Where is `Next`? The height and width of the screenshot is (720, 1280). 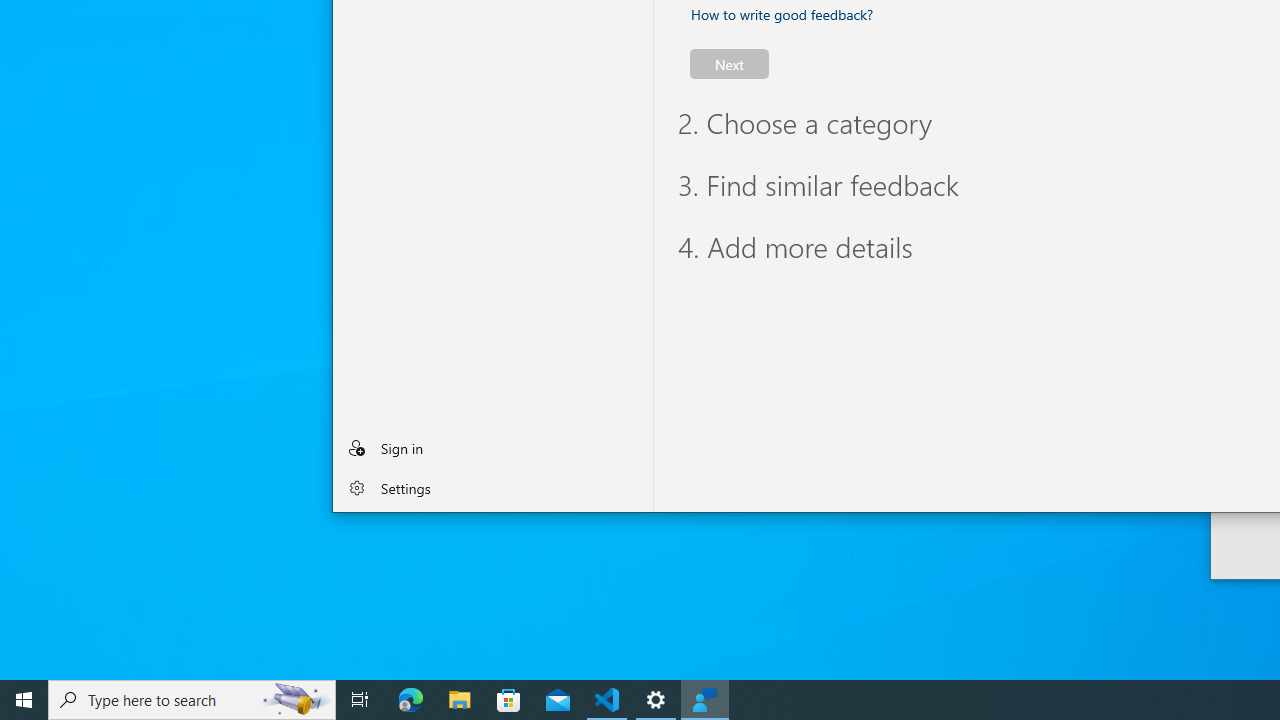
Next is located at coordinates (729, 64).